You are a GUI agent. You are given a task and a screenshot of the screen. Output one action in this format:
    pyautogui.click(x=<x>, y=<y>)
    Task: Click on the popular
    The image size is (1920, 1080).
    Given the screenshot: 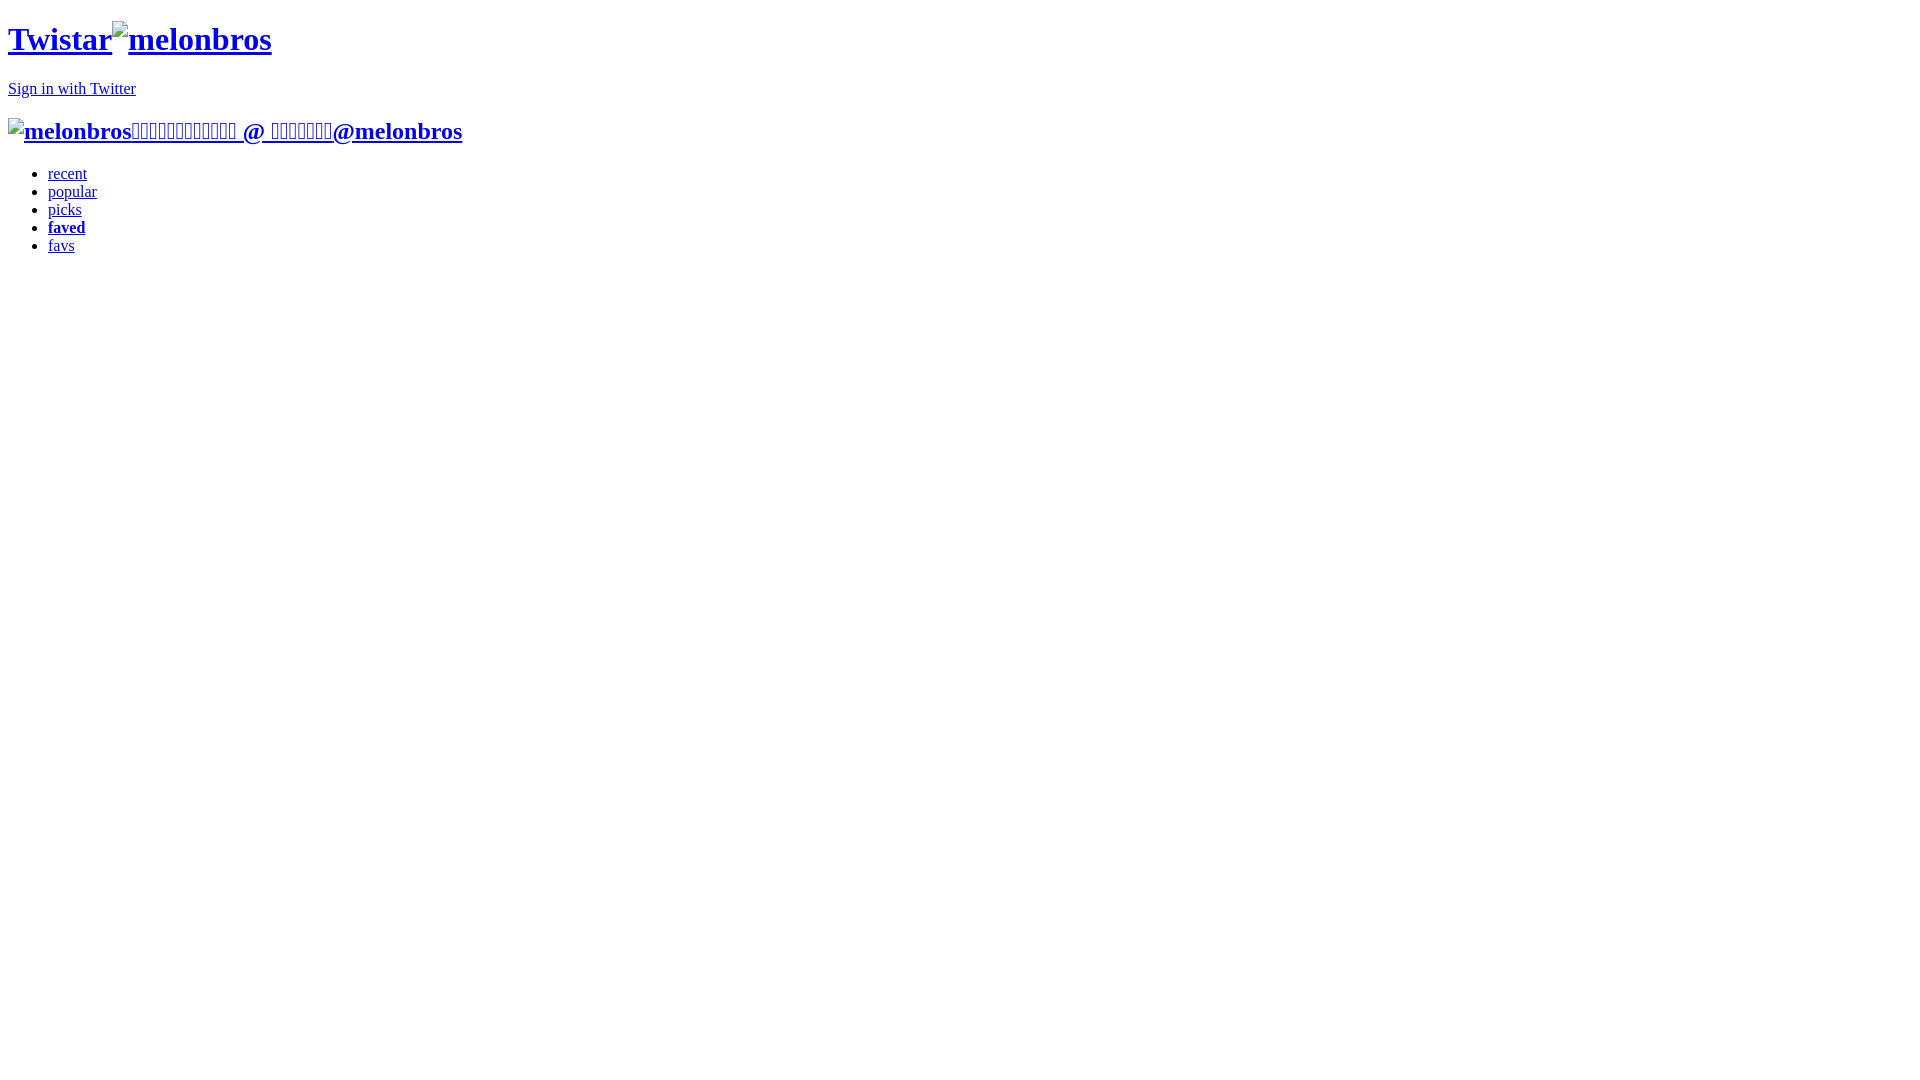 What is the action you would take?
    pyautogui.click(x=72, y=192)
    